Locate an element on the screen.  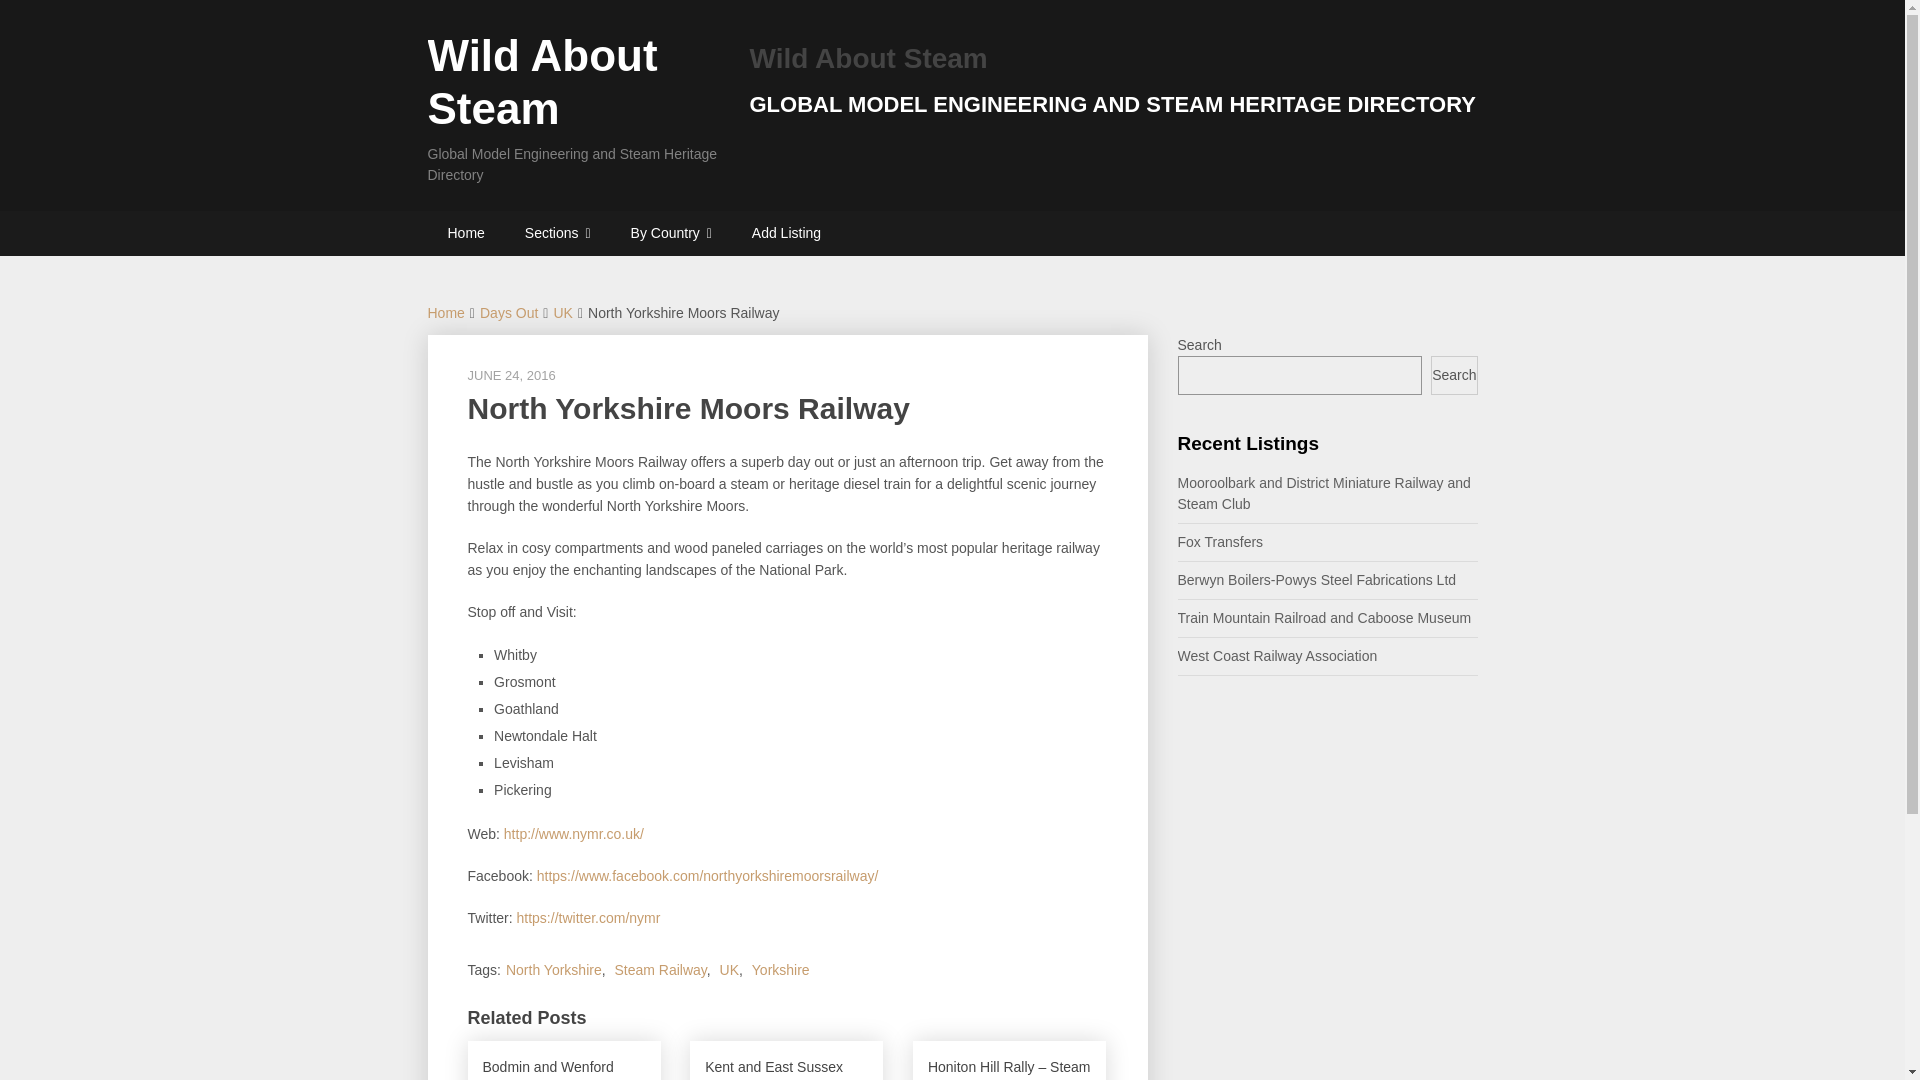
Sections is located at coordinates (557, 232).